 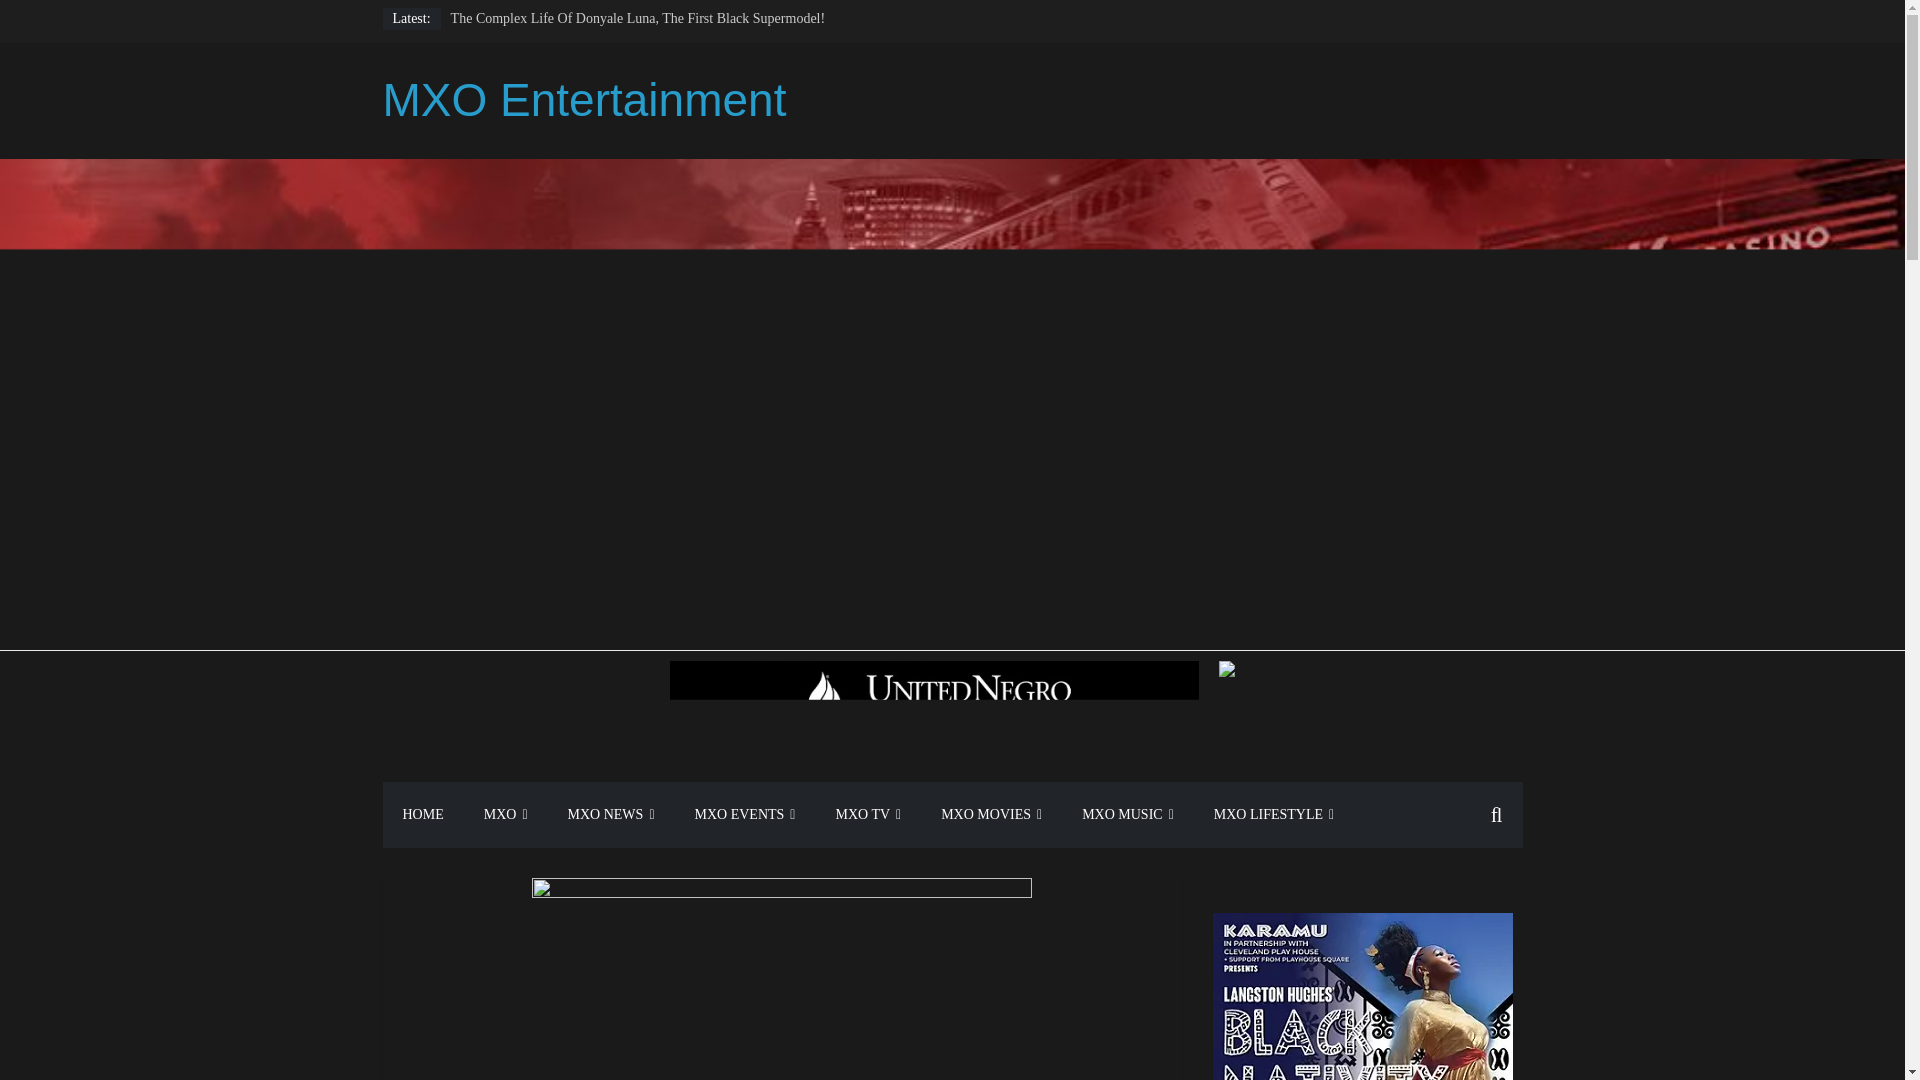 What do you see at coordinates (584, 100) in the screenshot?
I see `MXO Entertainment` at bounding box center [584, 100].